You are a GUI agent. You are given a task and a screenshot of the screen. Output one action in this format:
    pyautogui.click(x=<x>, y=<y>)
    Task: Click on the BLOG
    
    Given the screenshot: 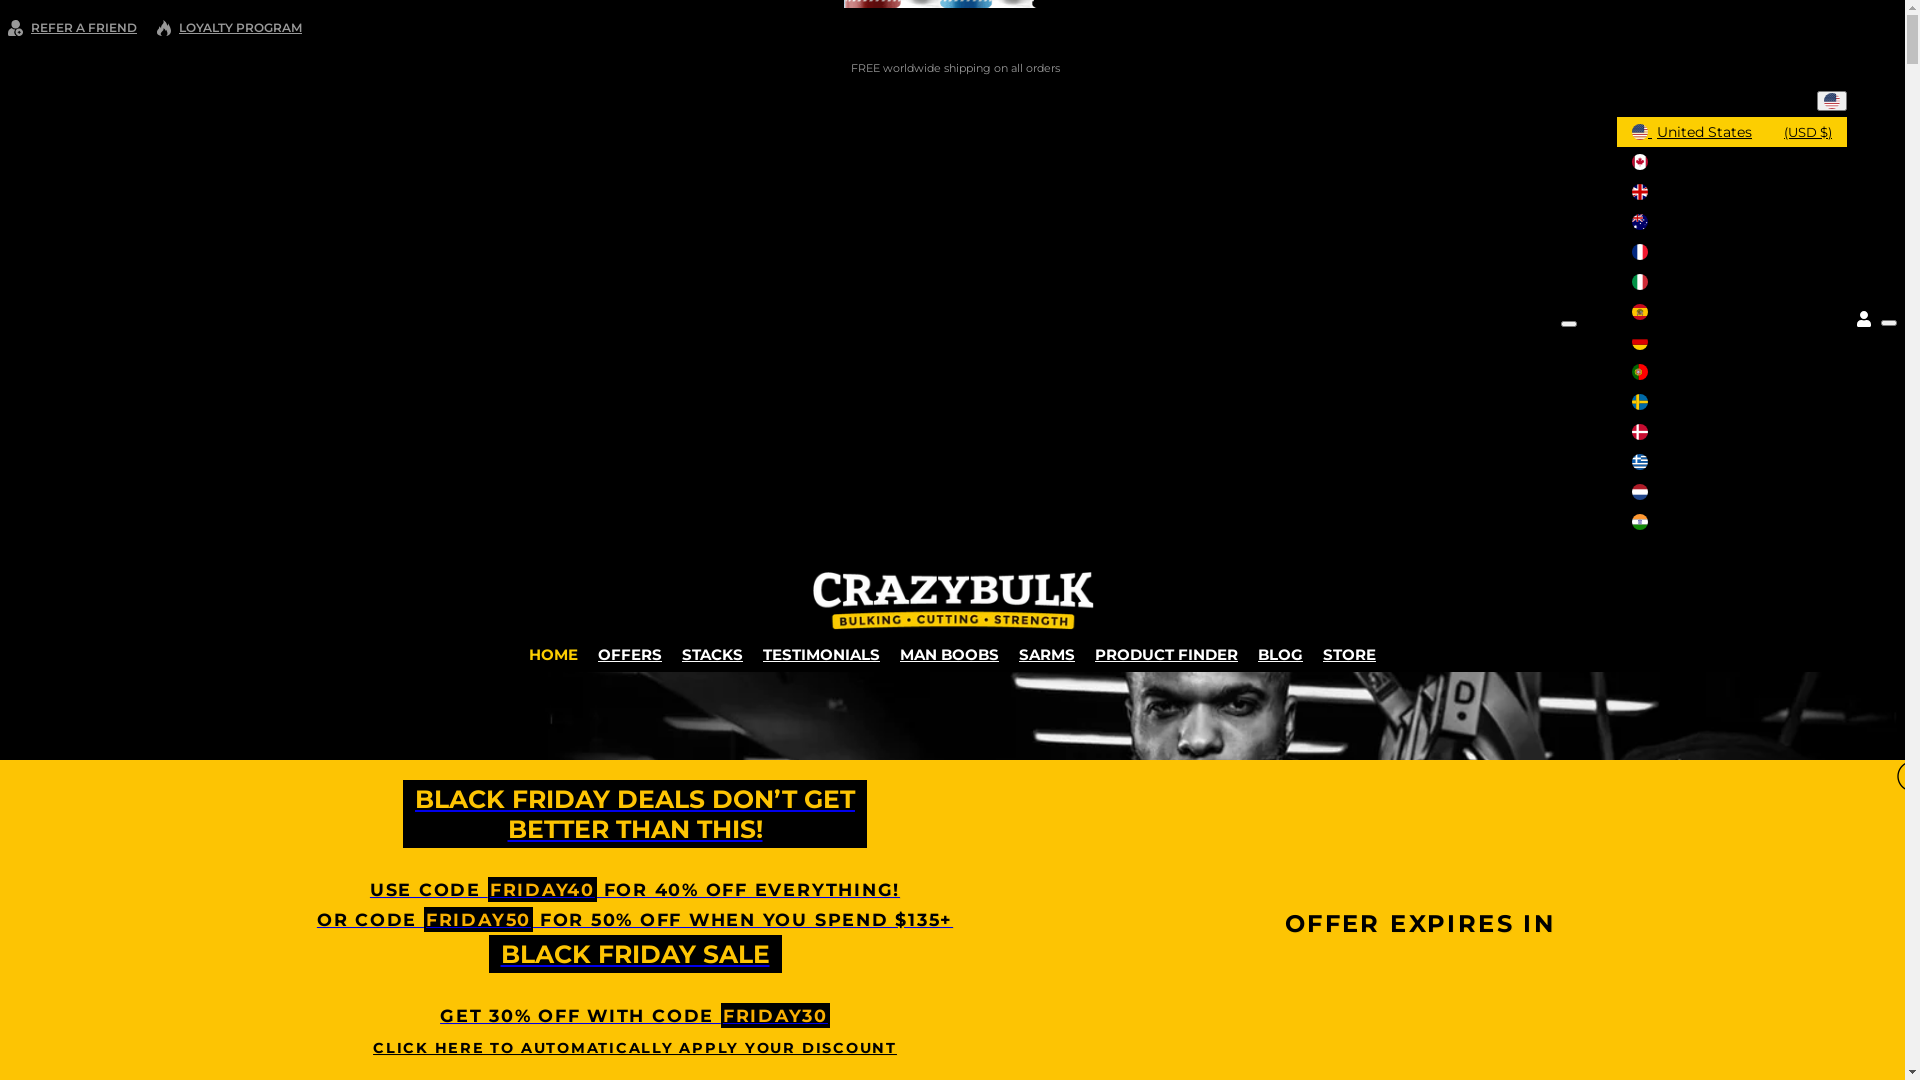 What is the action you would take?
    pyautogui.click(x=1280, y=654)
    